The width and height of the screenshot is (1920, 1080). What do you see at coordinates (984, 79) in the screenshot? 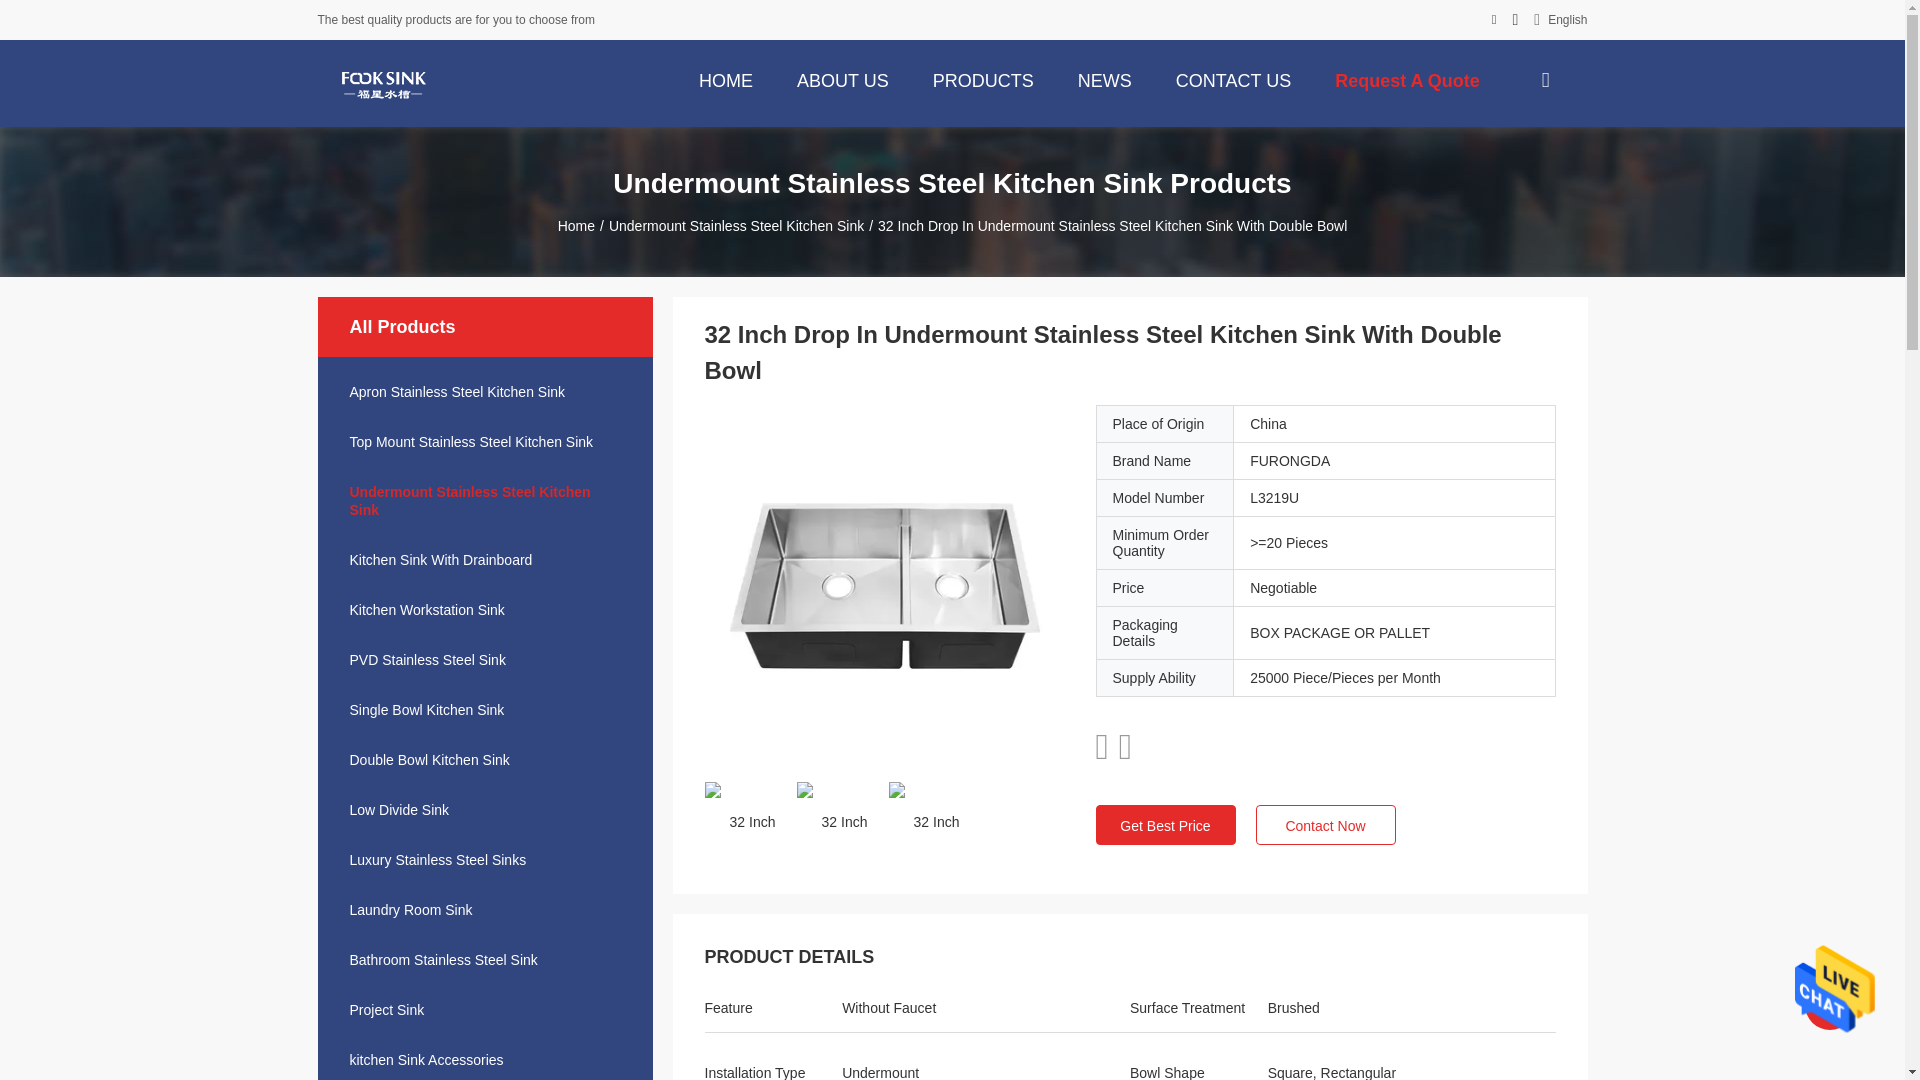
I see `PRODUCTS` at bounding box center [984, 79].